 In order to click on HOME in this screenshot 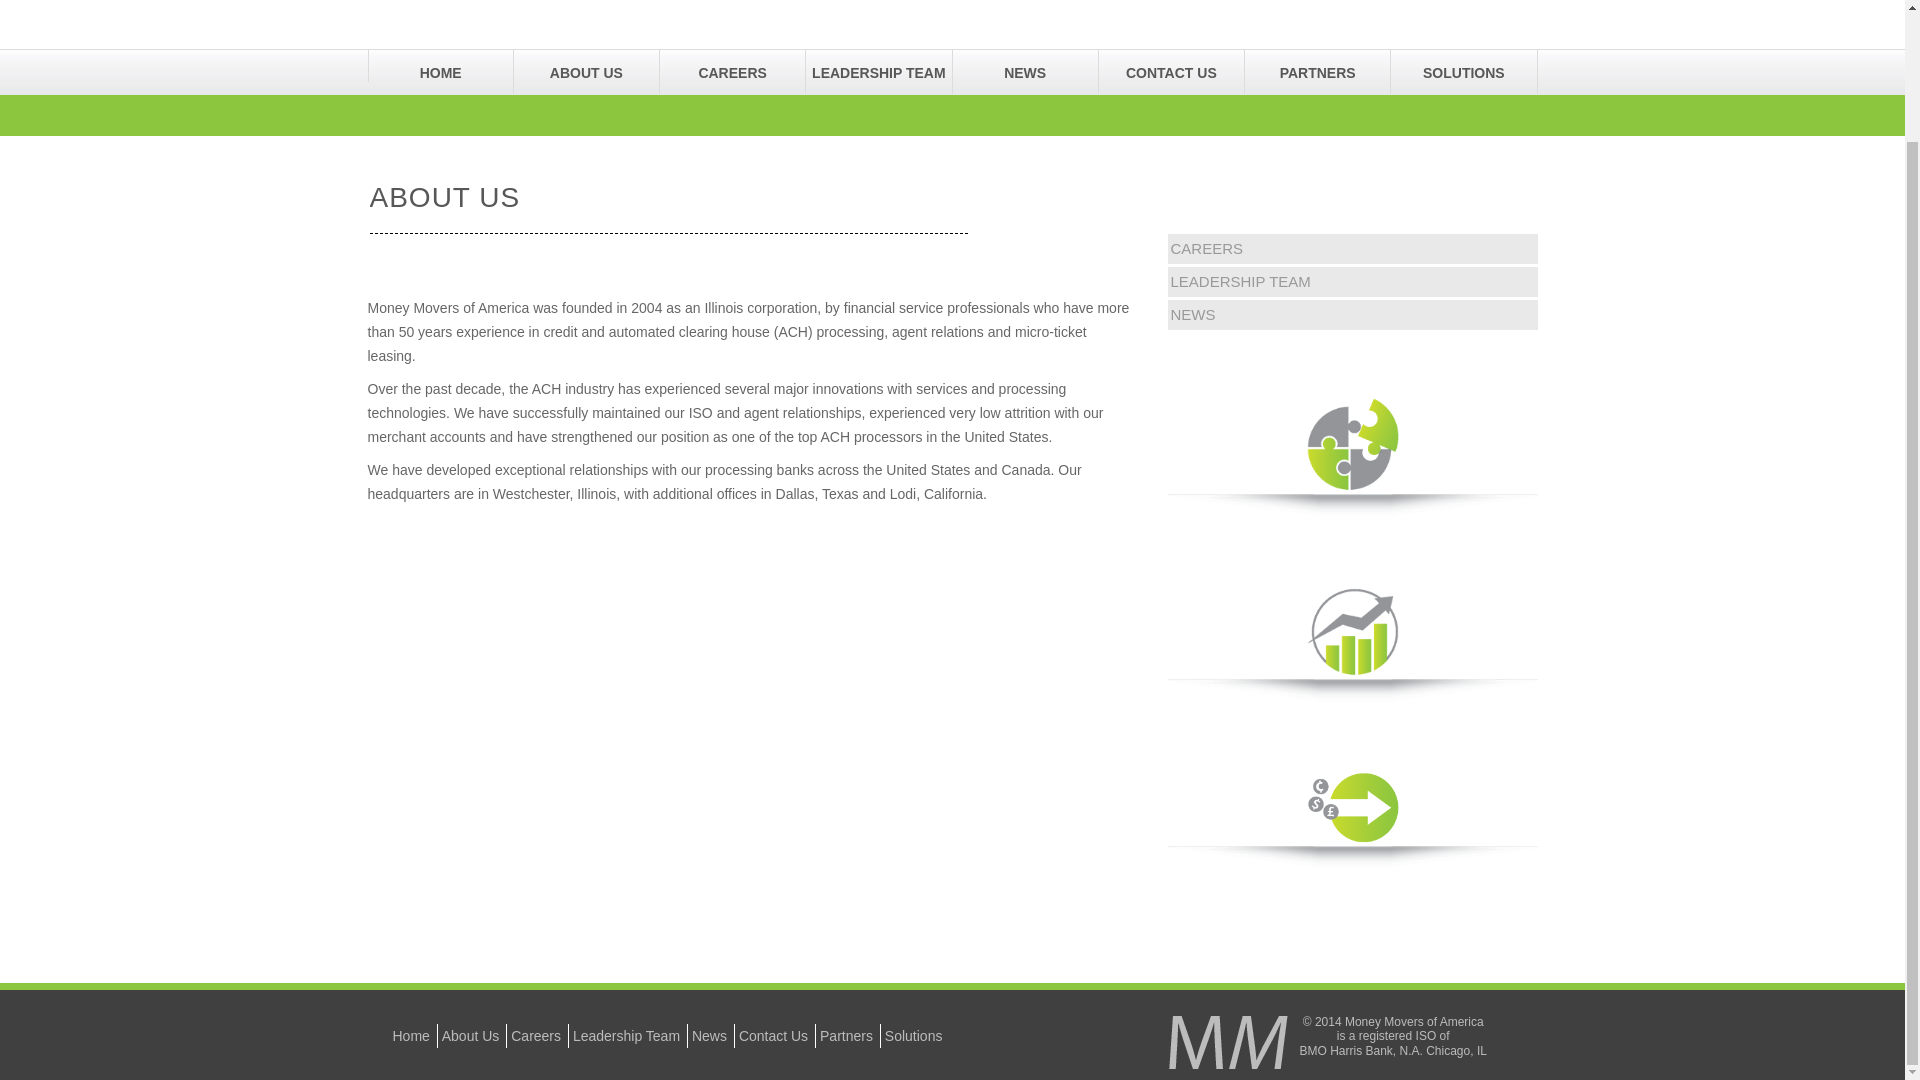, I will do `click(440, 66)`.